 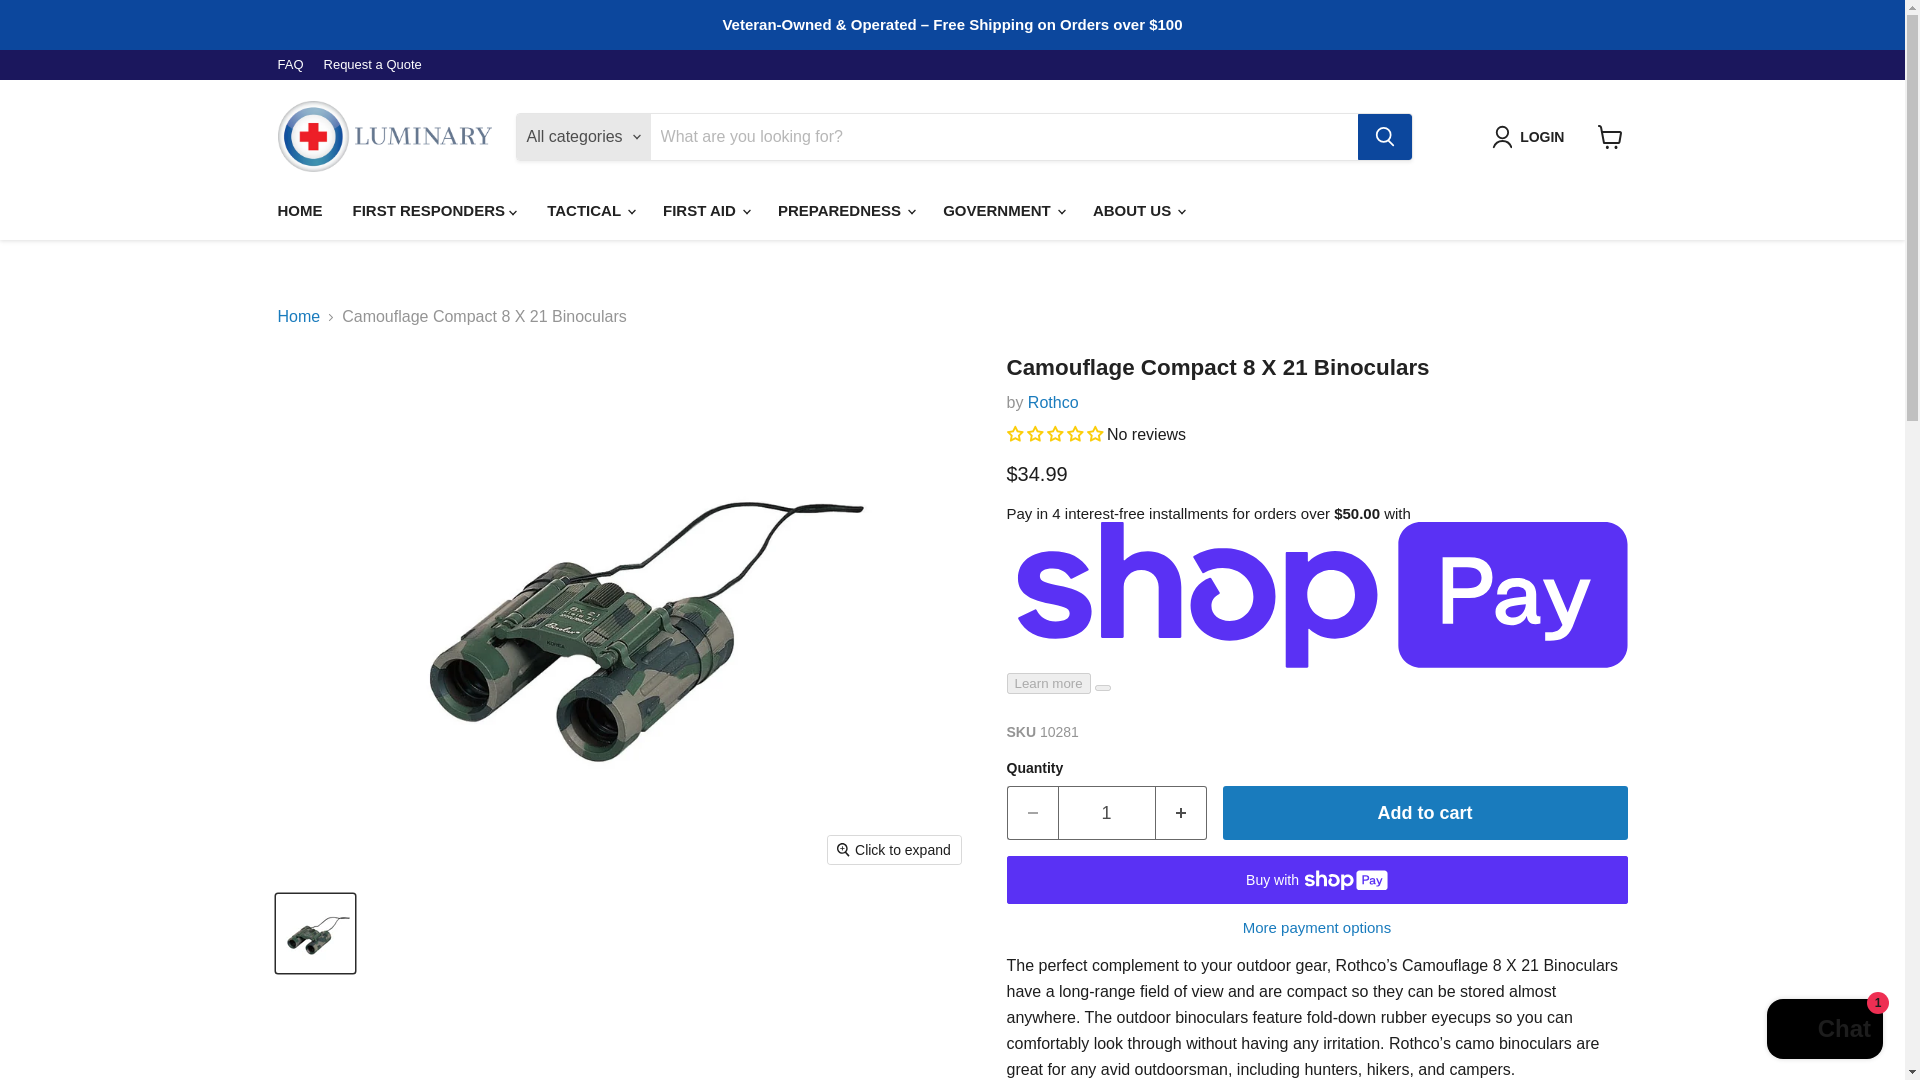 I want to click on View cart, so click(x=1610, y=136).